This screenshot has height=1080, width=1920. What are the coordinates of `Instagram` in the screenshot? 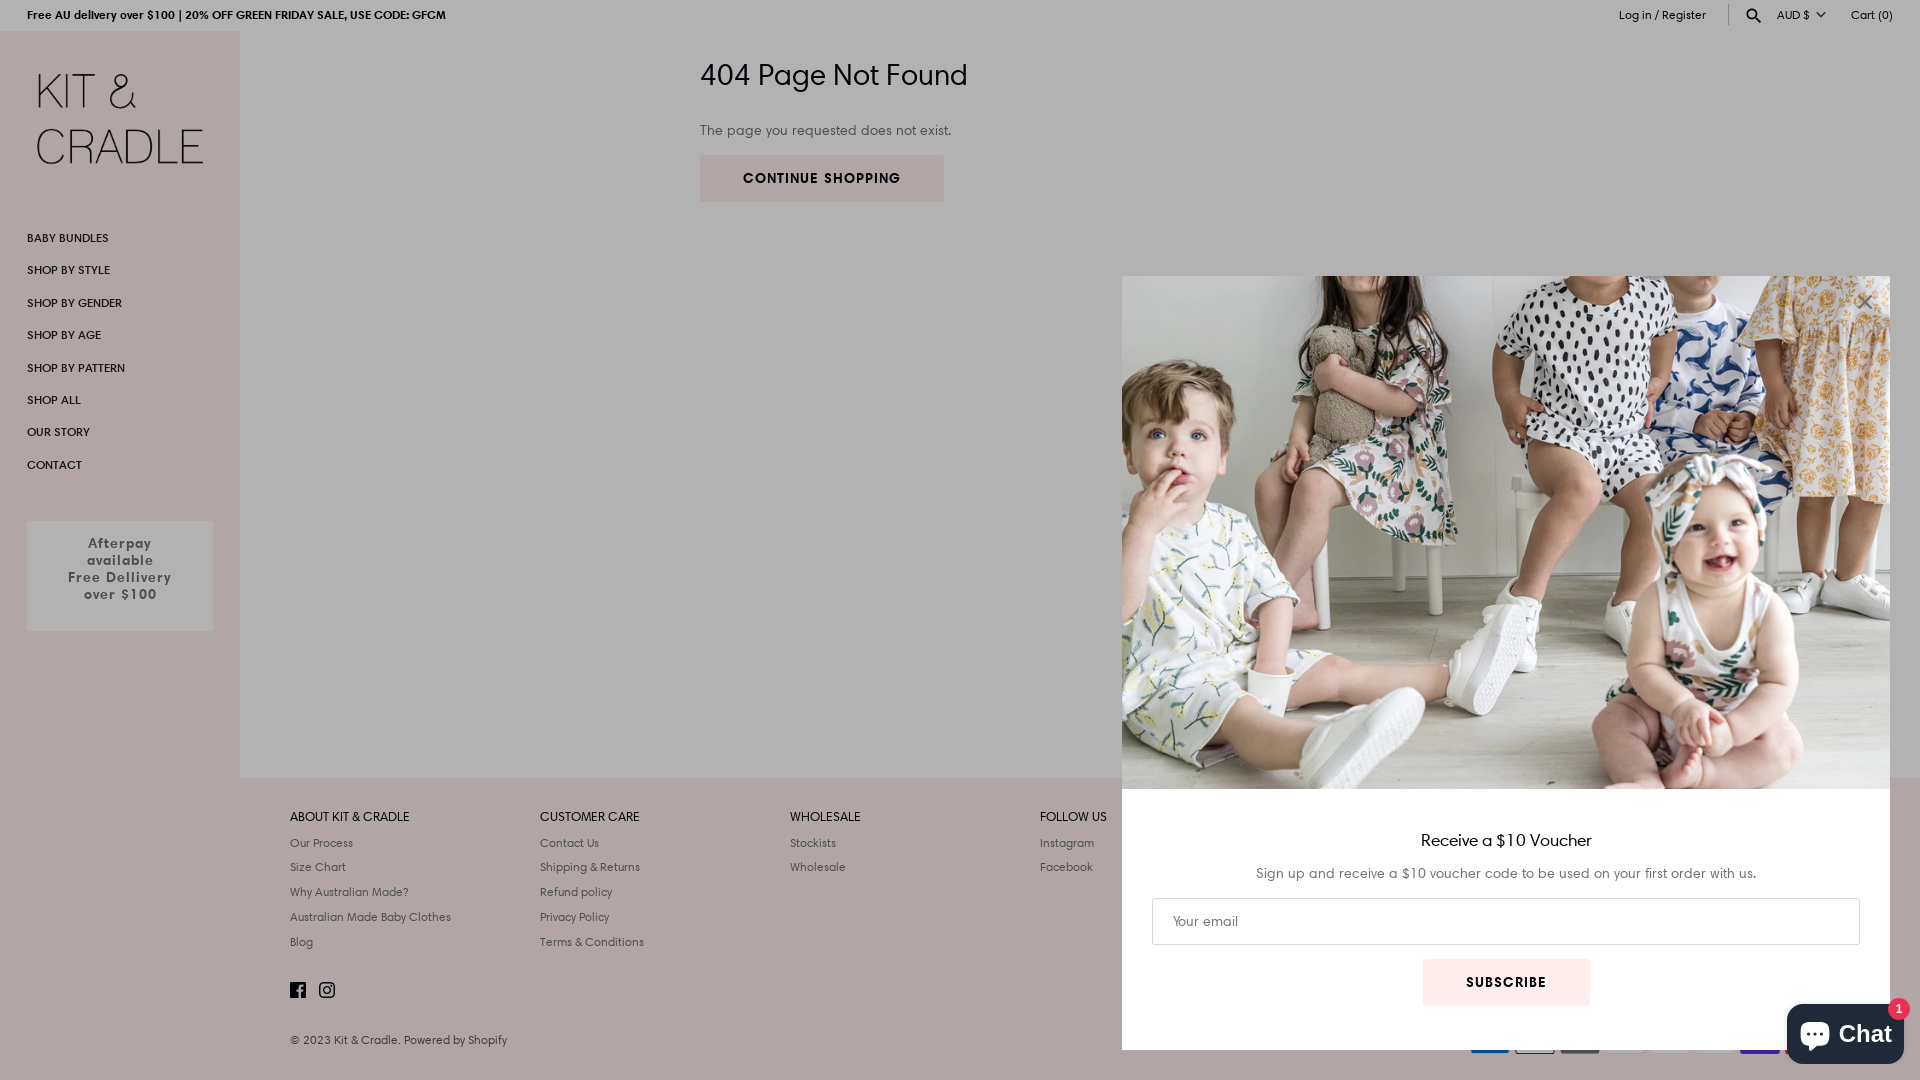 It's located at (327, 992).